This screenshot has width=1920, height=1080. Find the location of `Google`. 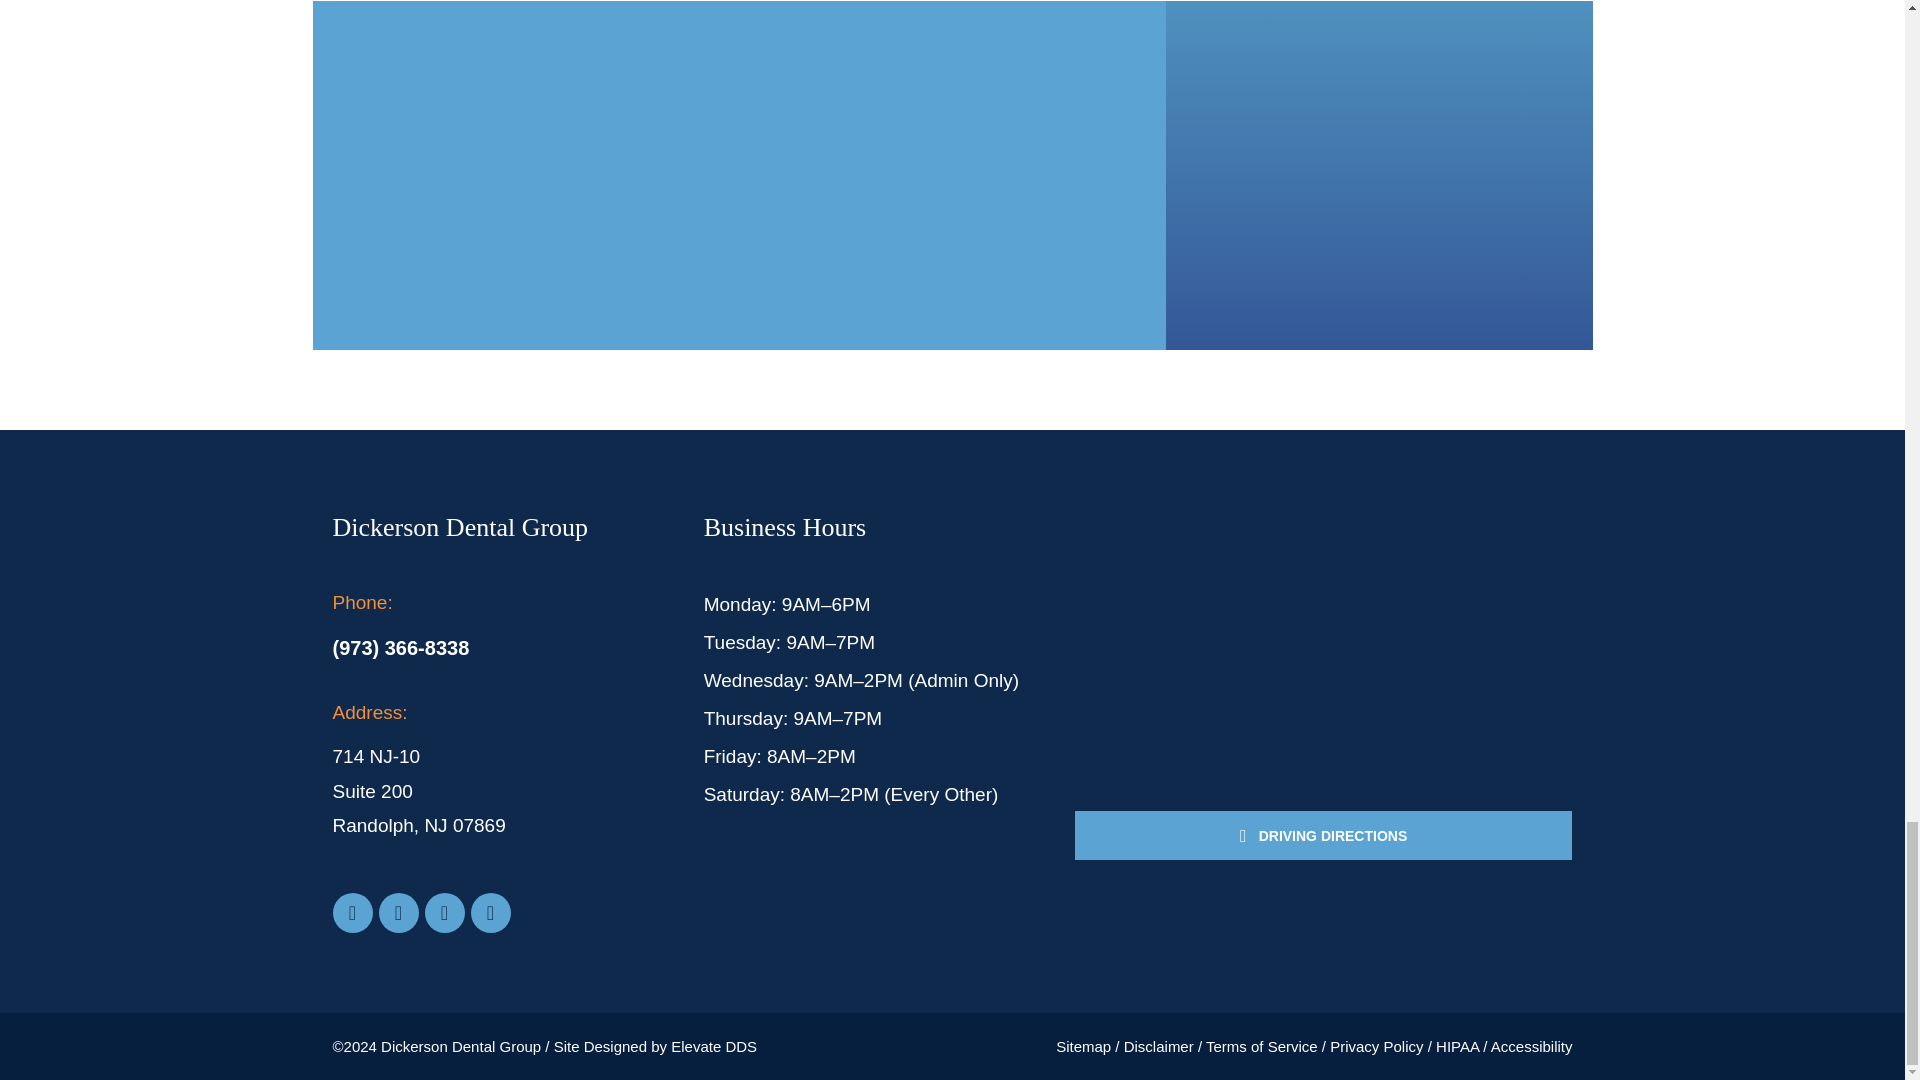

Google is located at coordinates (444, 913).